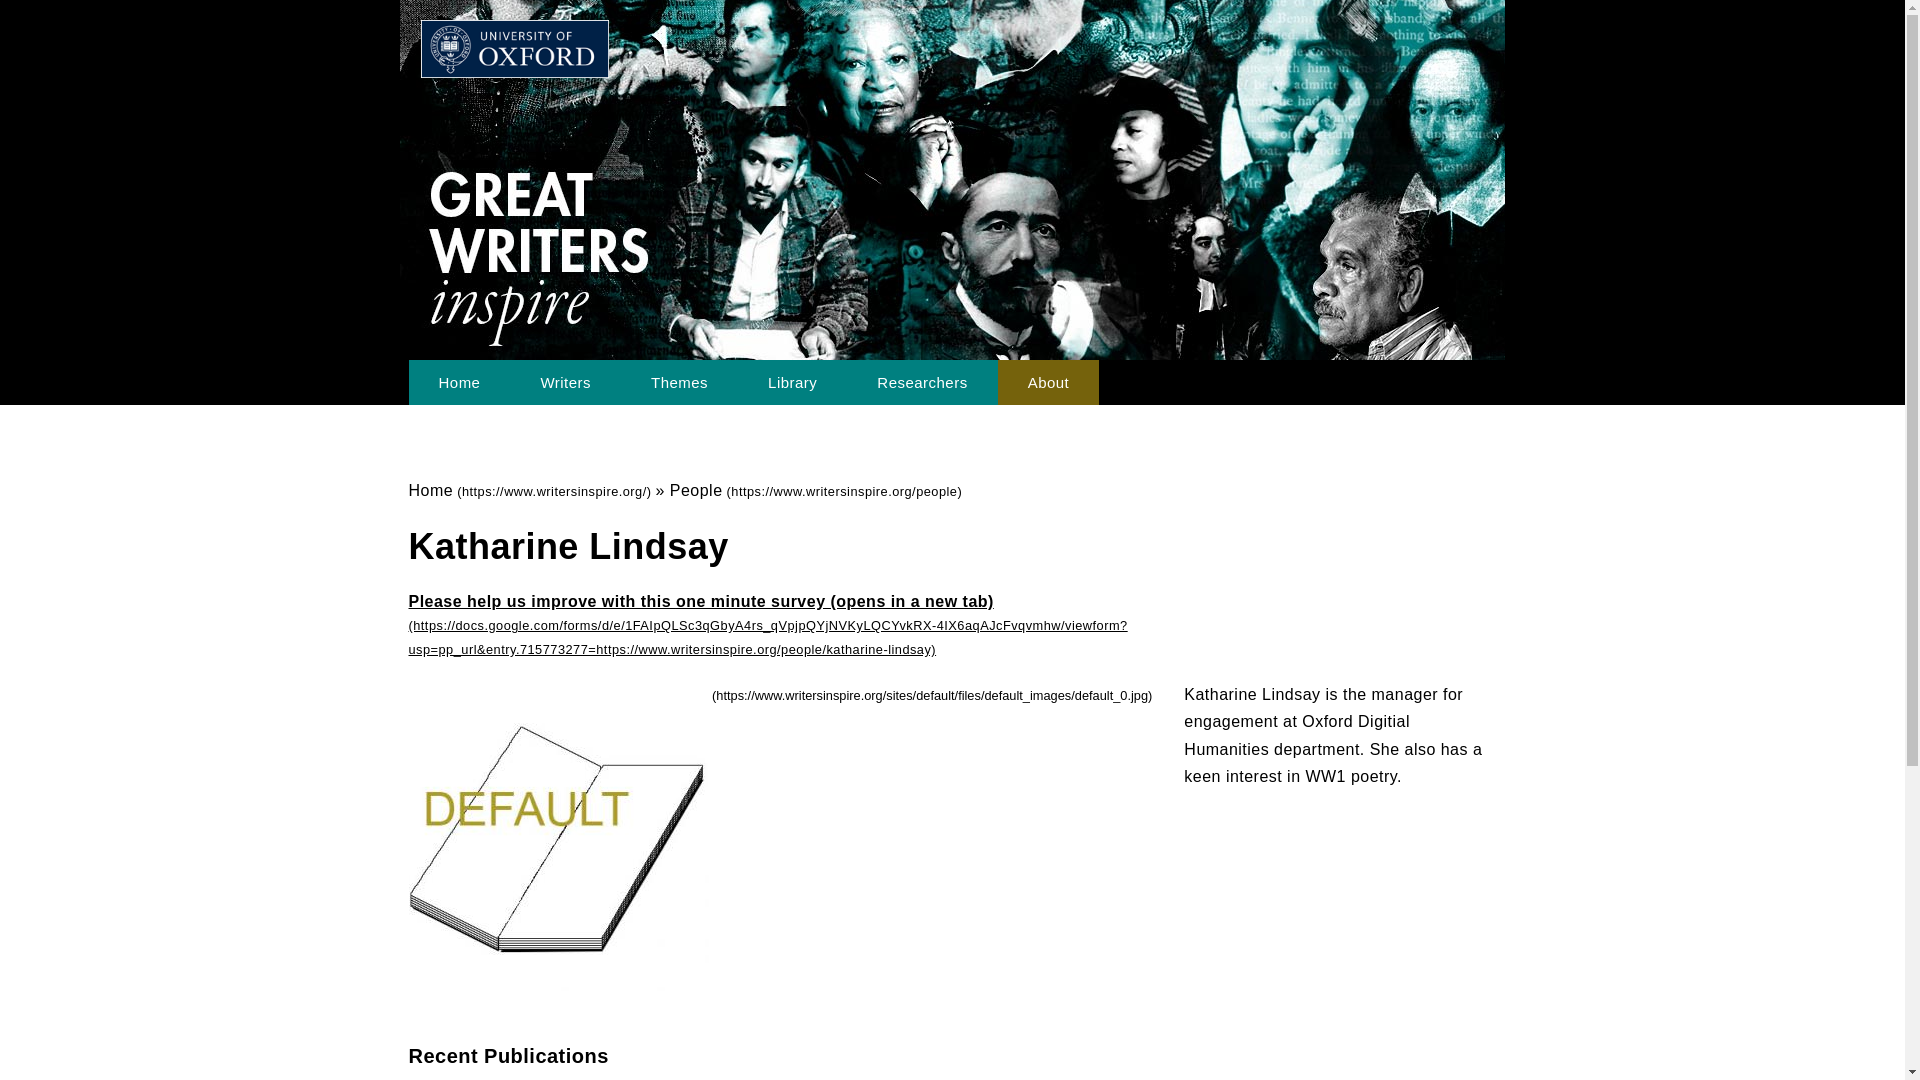  I want to click on Themes of the Great Writers, so click(678, 382).